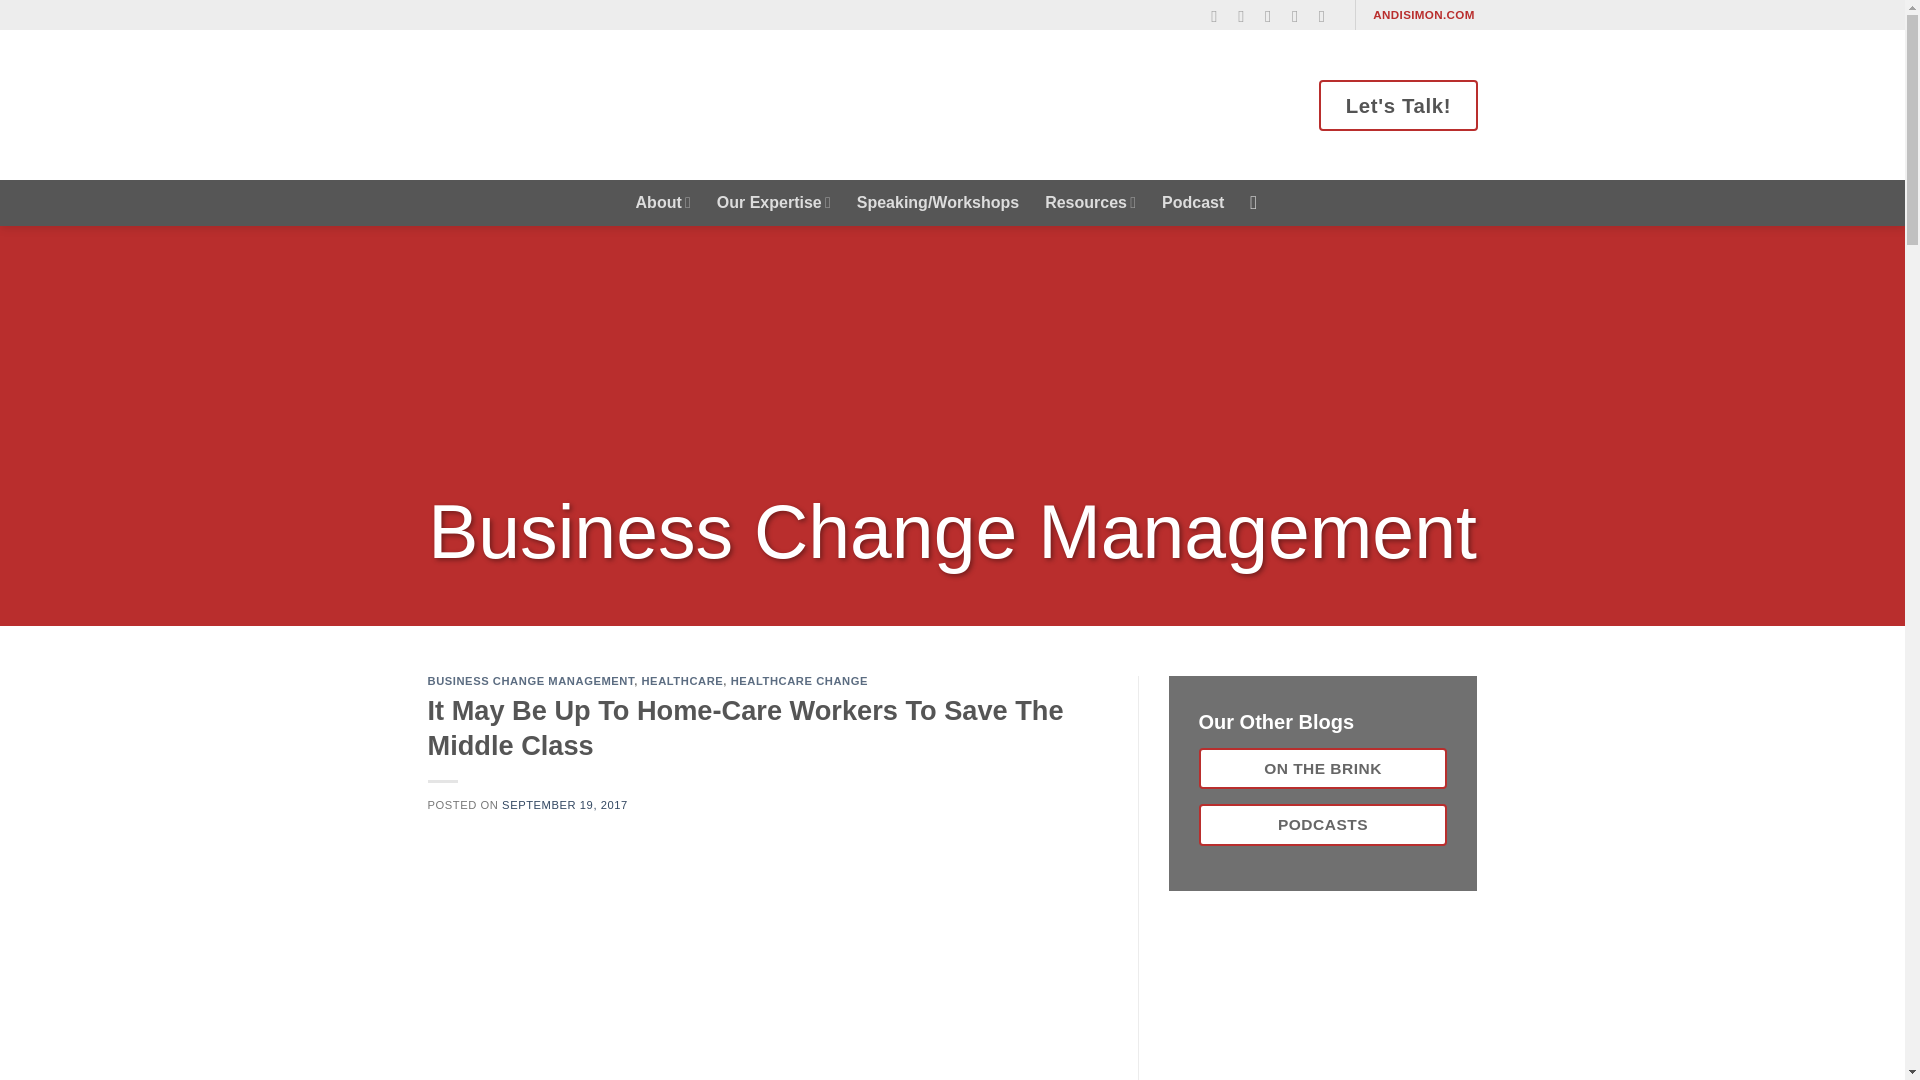  What do you see at coordinates (1300, 16) in the screenshot?
I see `Follow on LinkedIn` at bounding box center [1300, 16].